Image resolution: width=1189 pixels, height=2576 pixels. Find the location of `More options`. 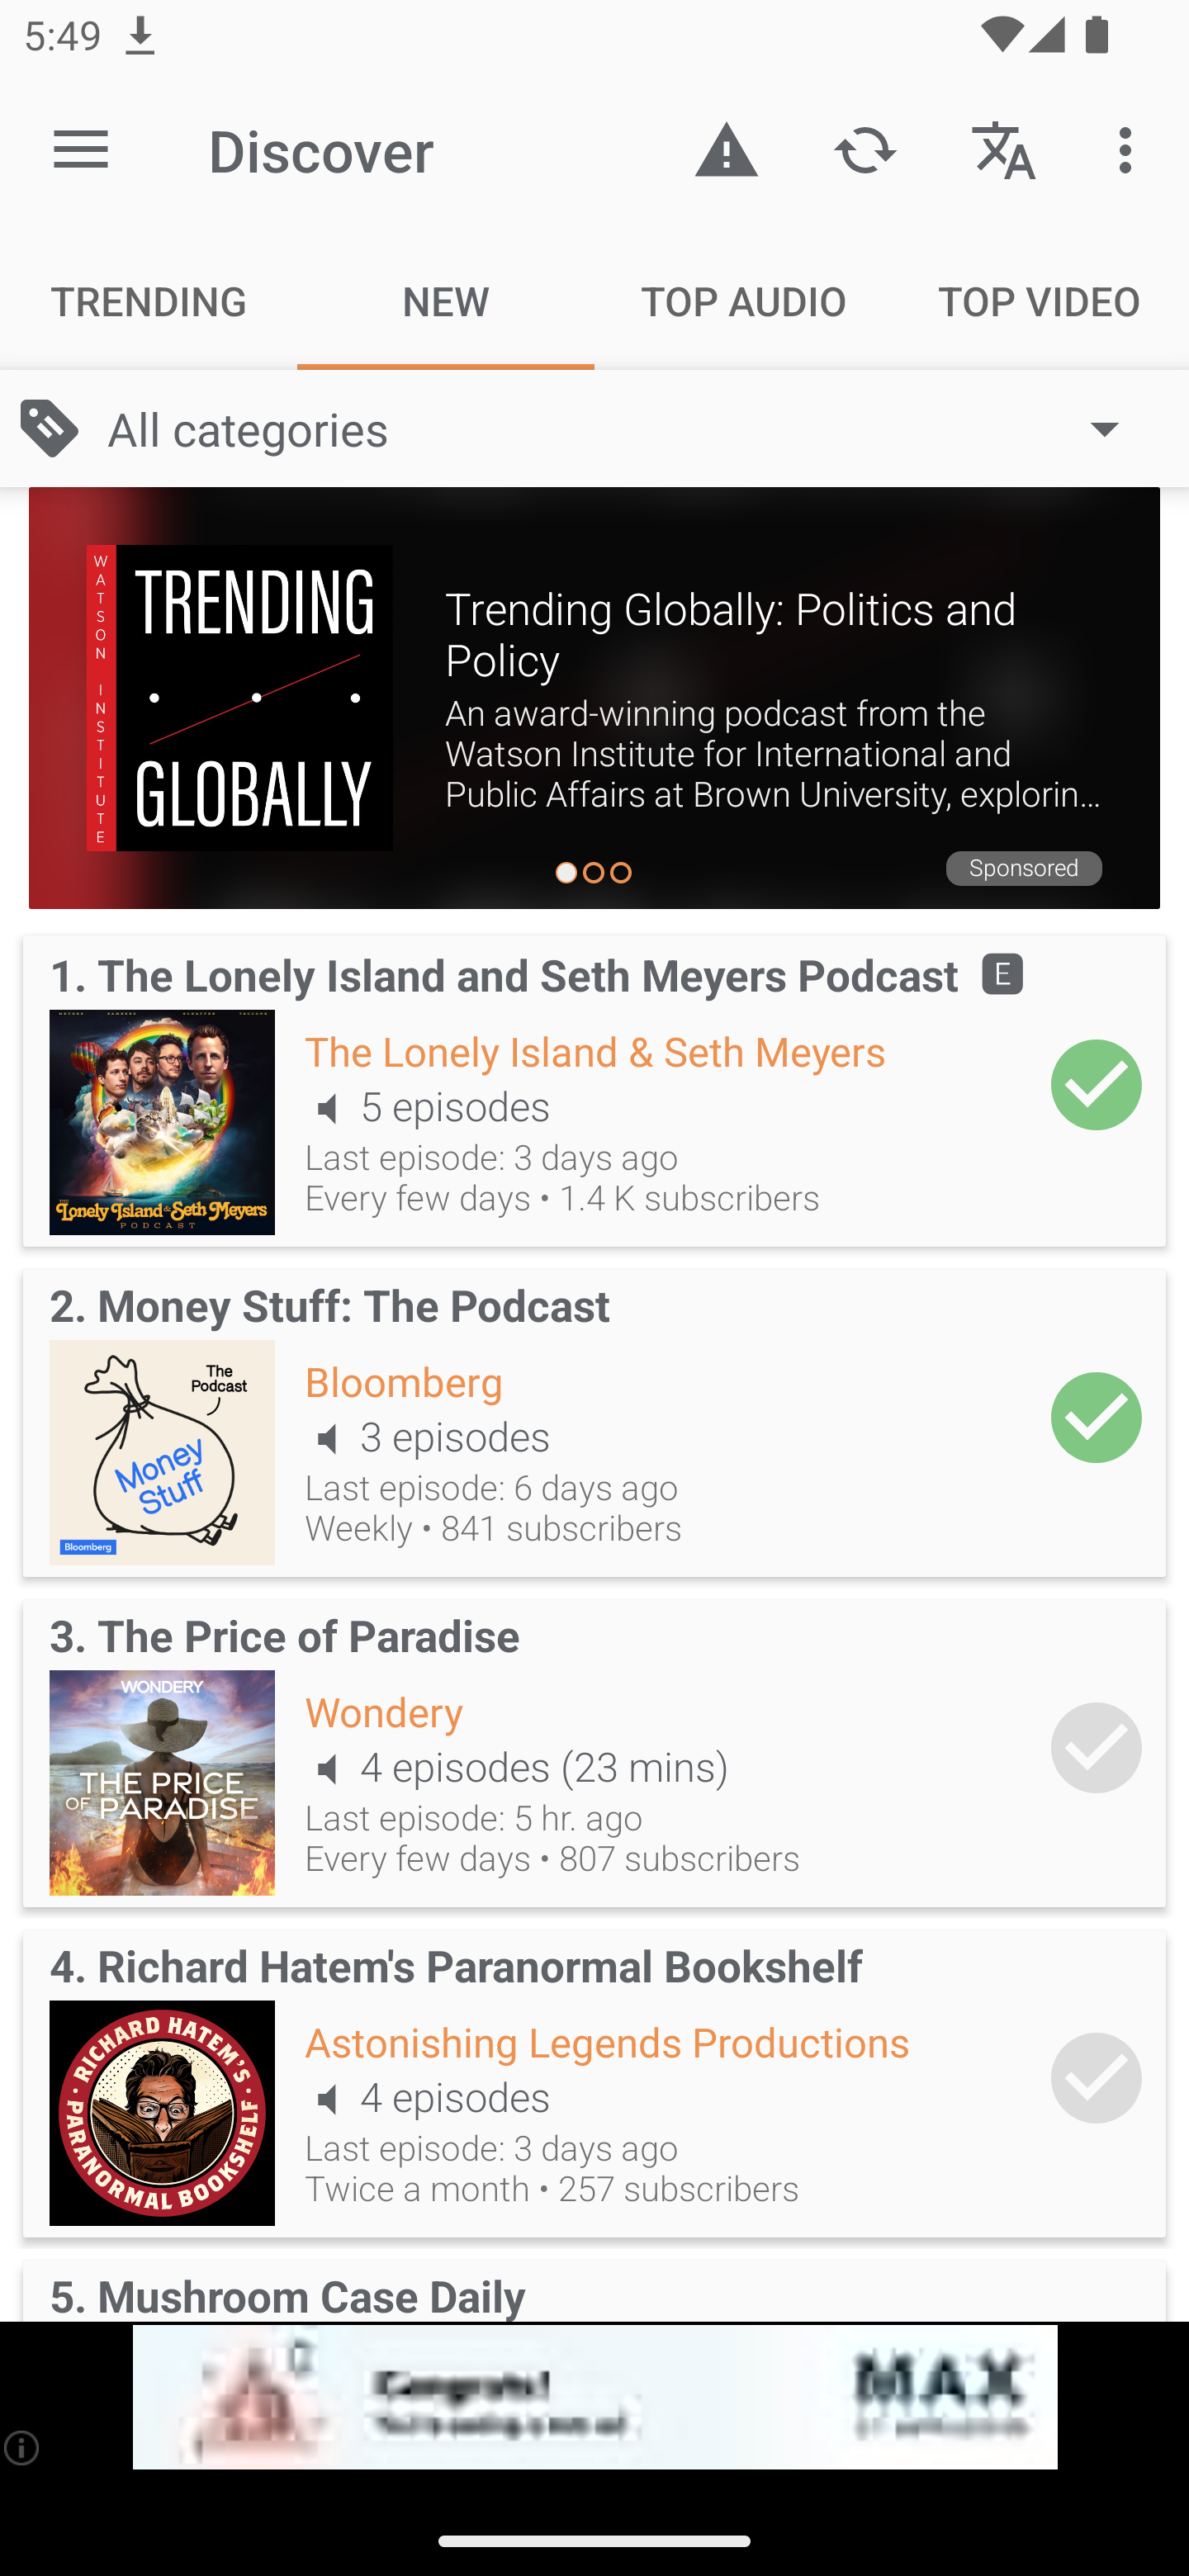

More options is located at coordinates (1131, 149).